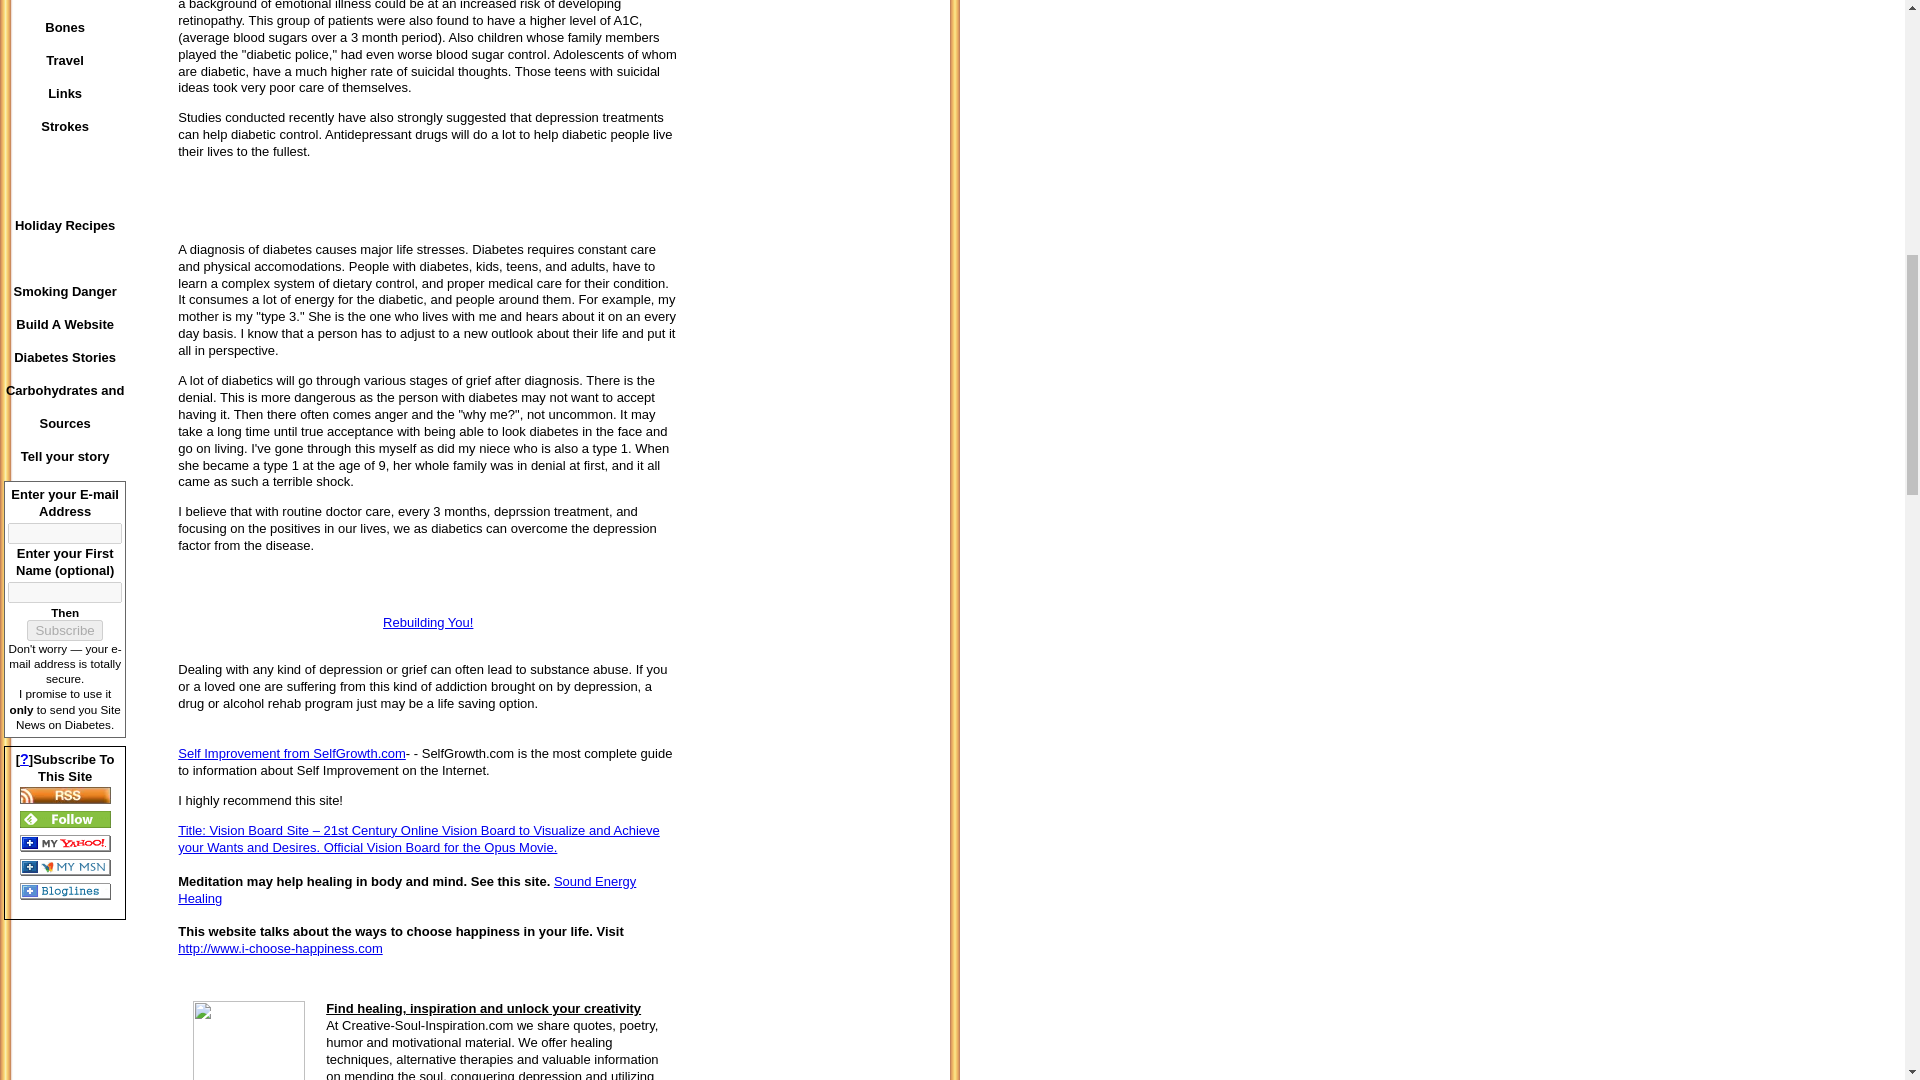 Image resolution: width=1920 pixels, height=1080 pixels. Describe the element at coordinates (65, 357) in the screenshot. I see `Diabetes Stories` at that location.